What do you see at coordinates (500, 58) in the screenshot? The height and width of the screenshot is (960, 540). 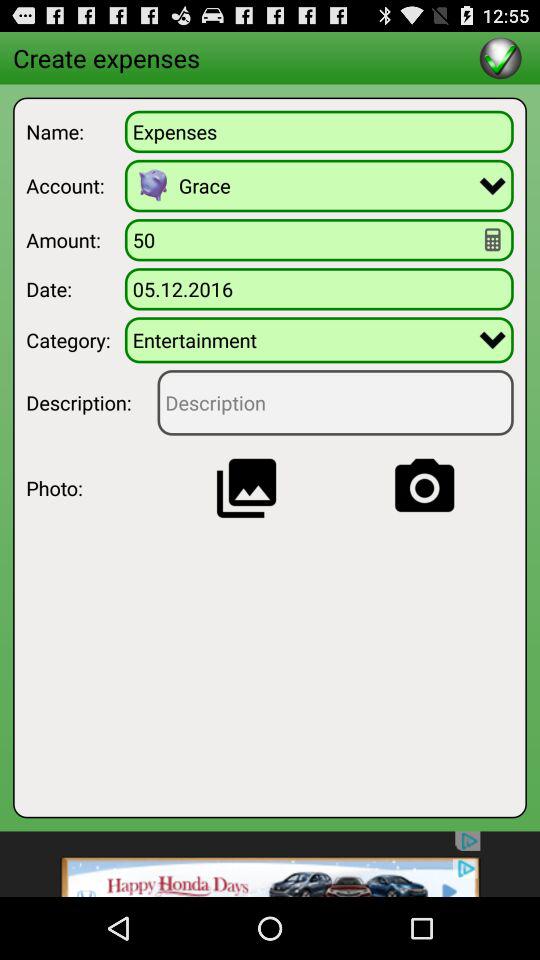 I see `finish data editing` at bounding box center [500, 58].